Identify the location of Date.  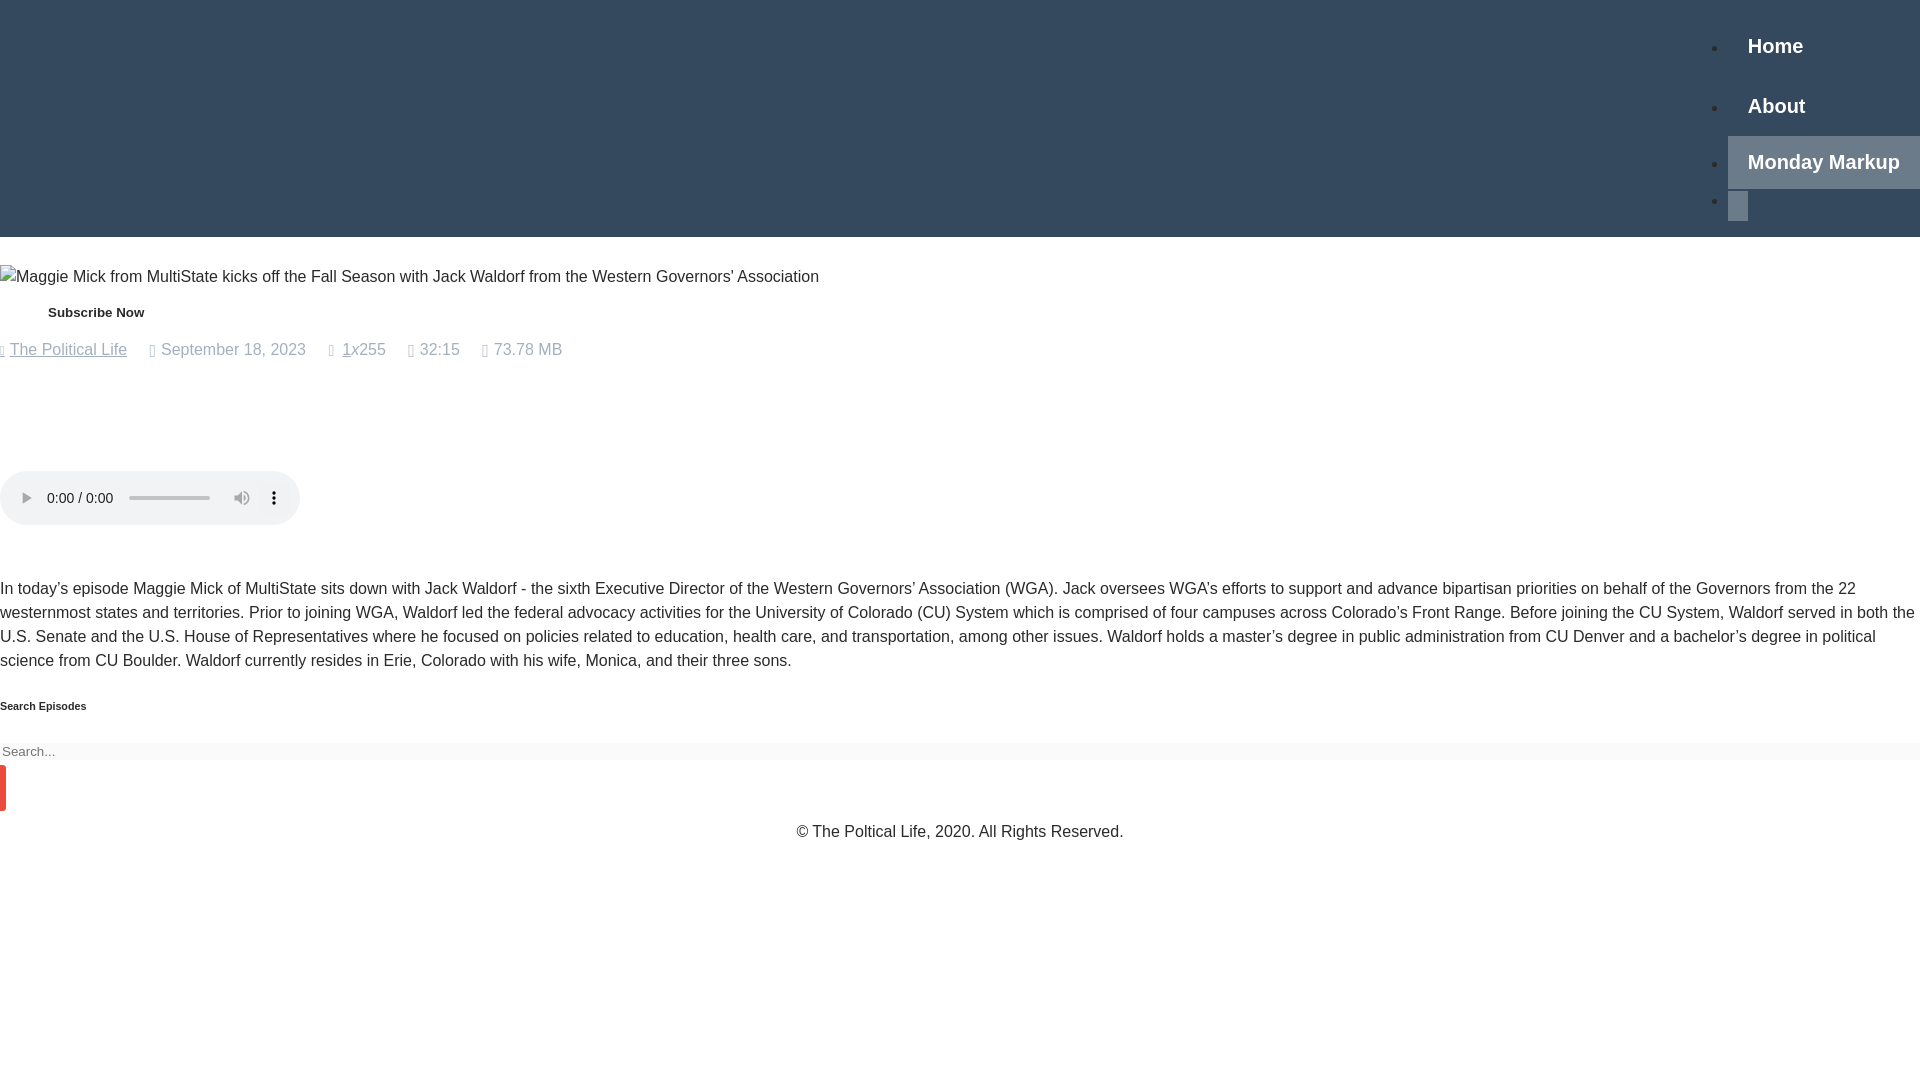
(227, 348).